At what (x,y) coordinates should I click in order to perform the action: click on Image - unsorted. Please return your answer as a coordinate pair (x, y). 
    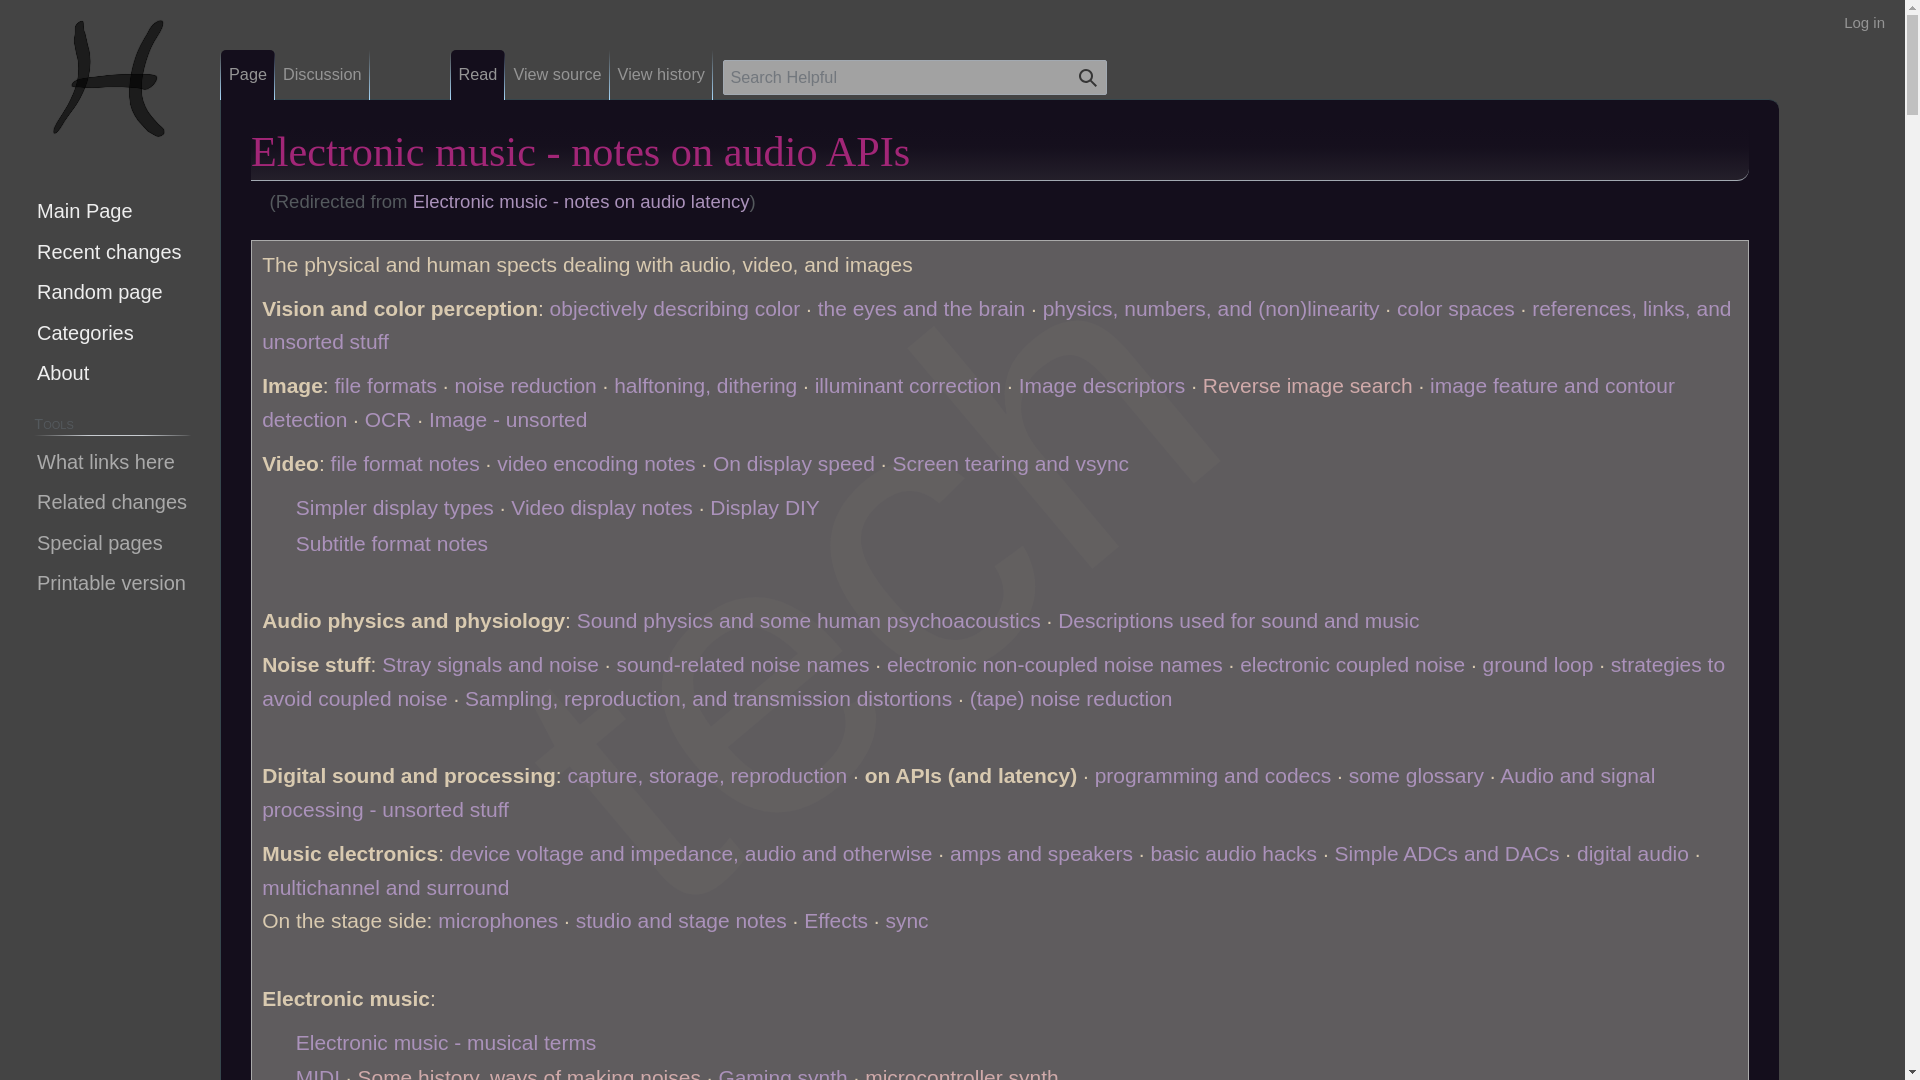
    Looking at the image, I should click on (508, 419).